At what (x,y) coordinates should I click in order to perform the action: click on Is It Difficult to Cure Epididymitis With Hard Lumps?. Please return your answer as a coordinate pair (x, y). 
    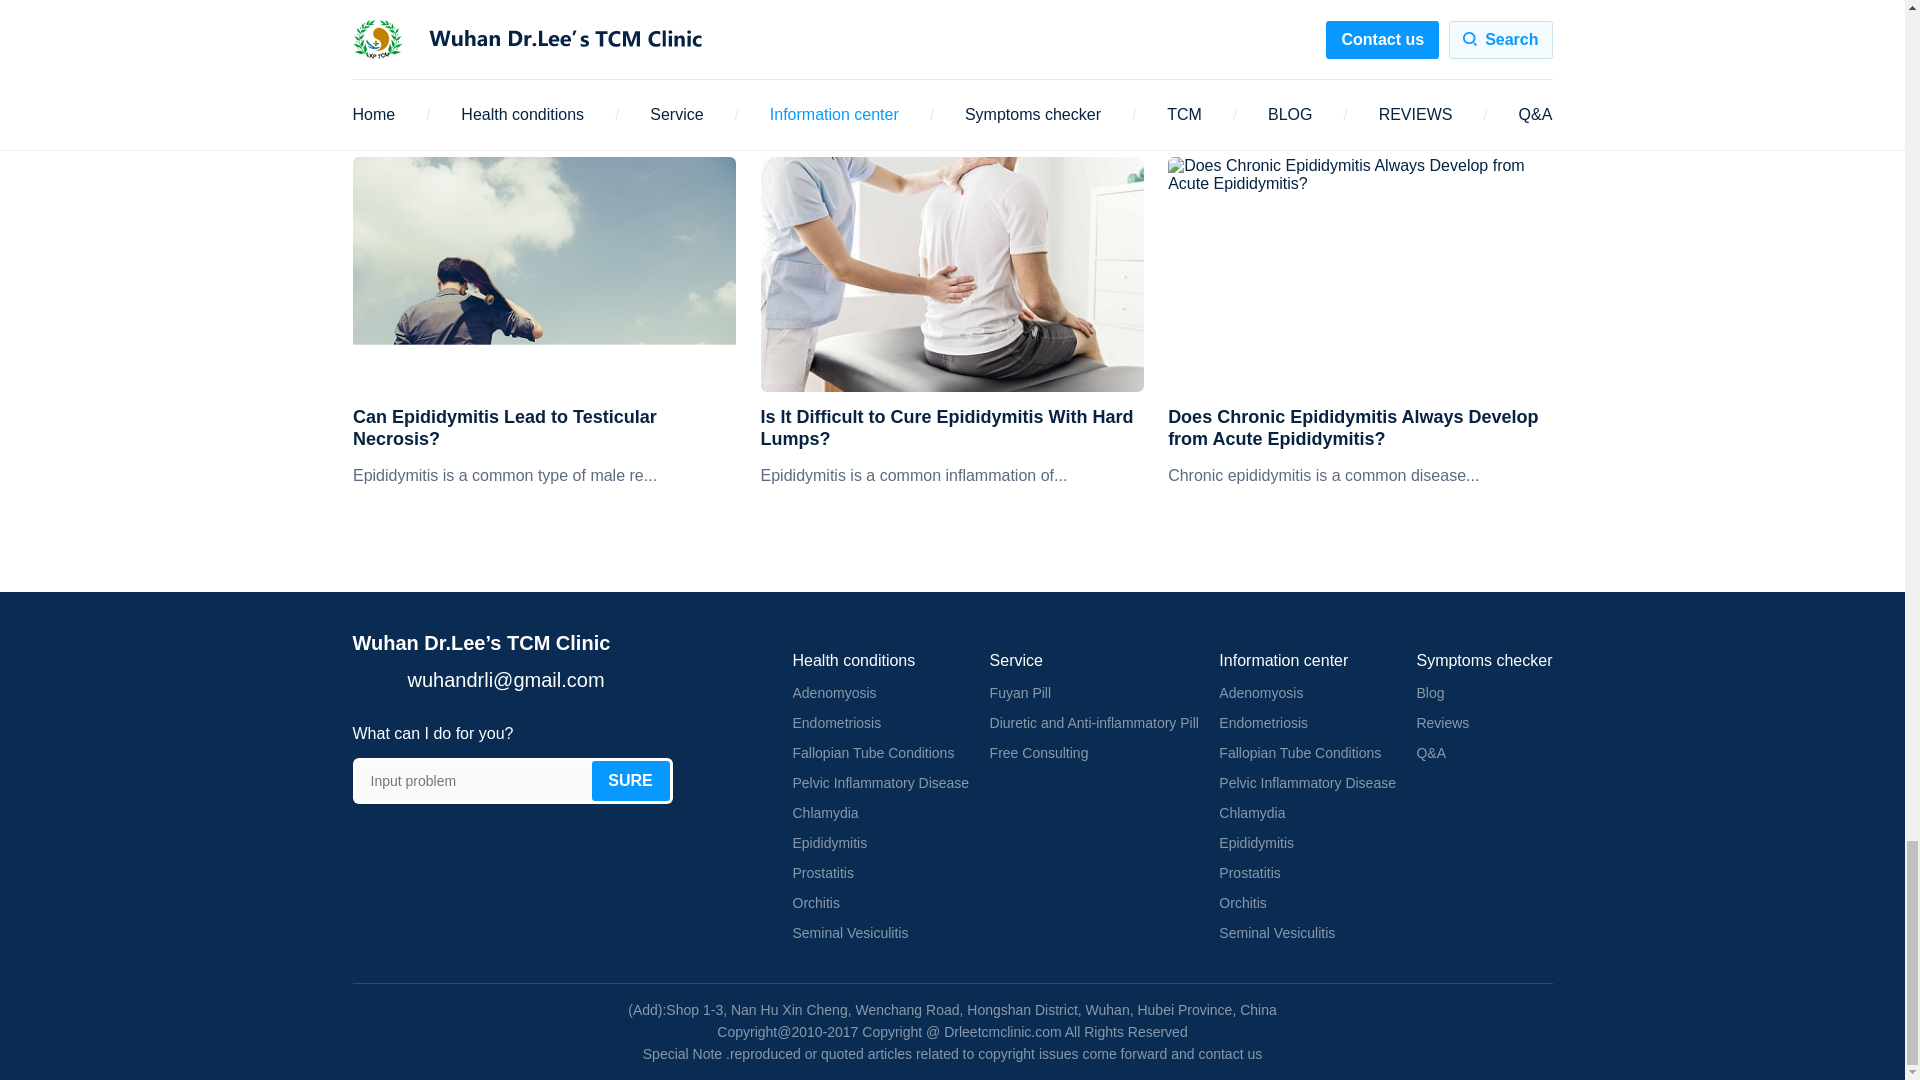
    Looking at the image, I should click on (952, 274).